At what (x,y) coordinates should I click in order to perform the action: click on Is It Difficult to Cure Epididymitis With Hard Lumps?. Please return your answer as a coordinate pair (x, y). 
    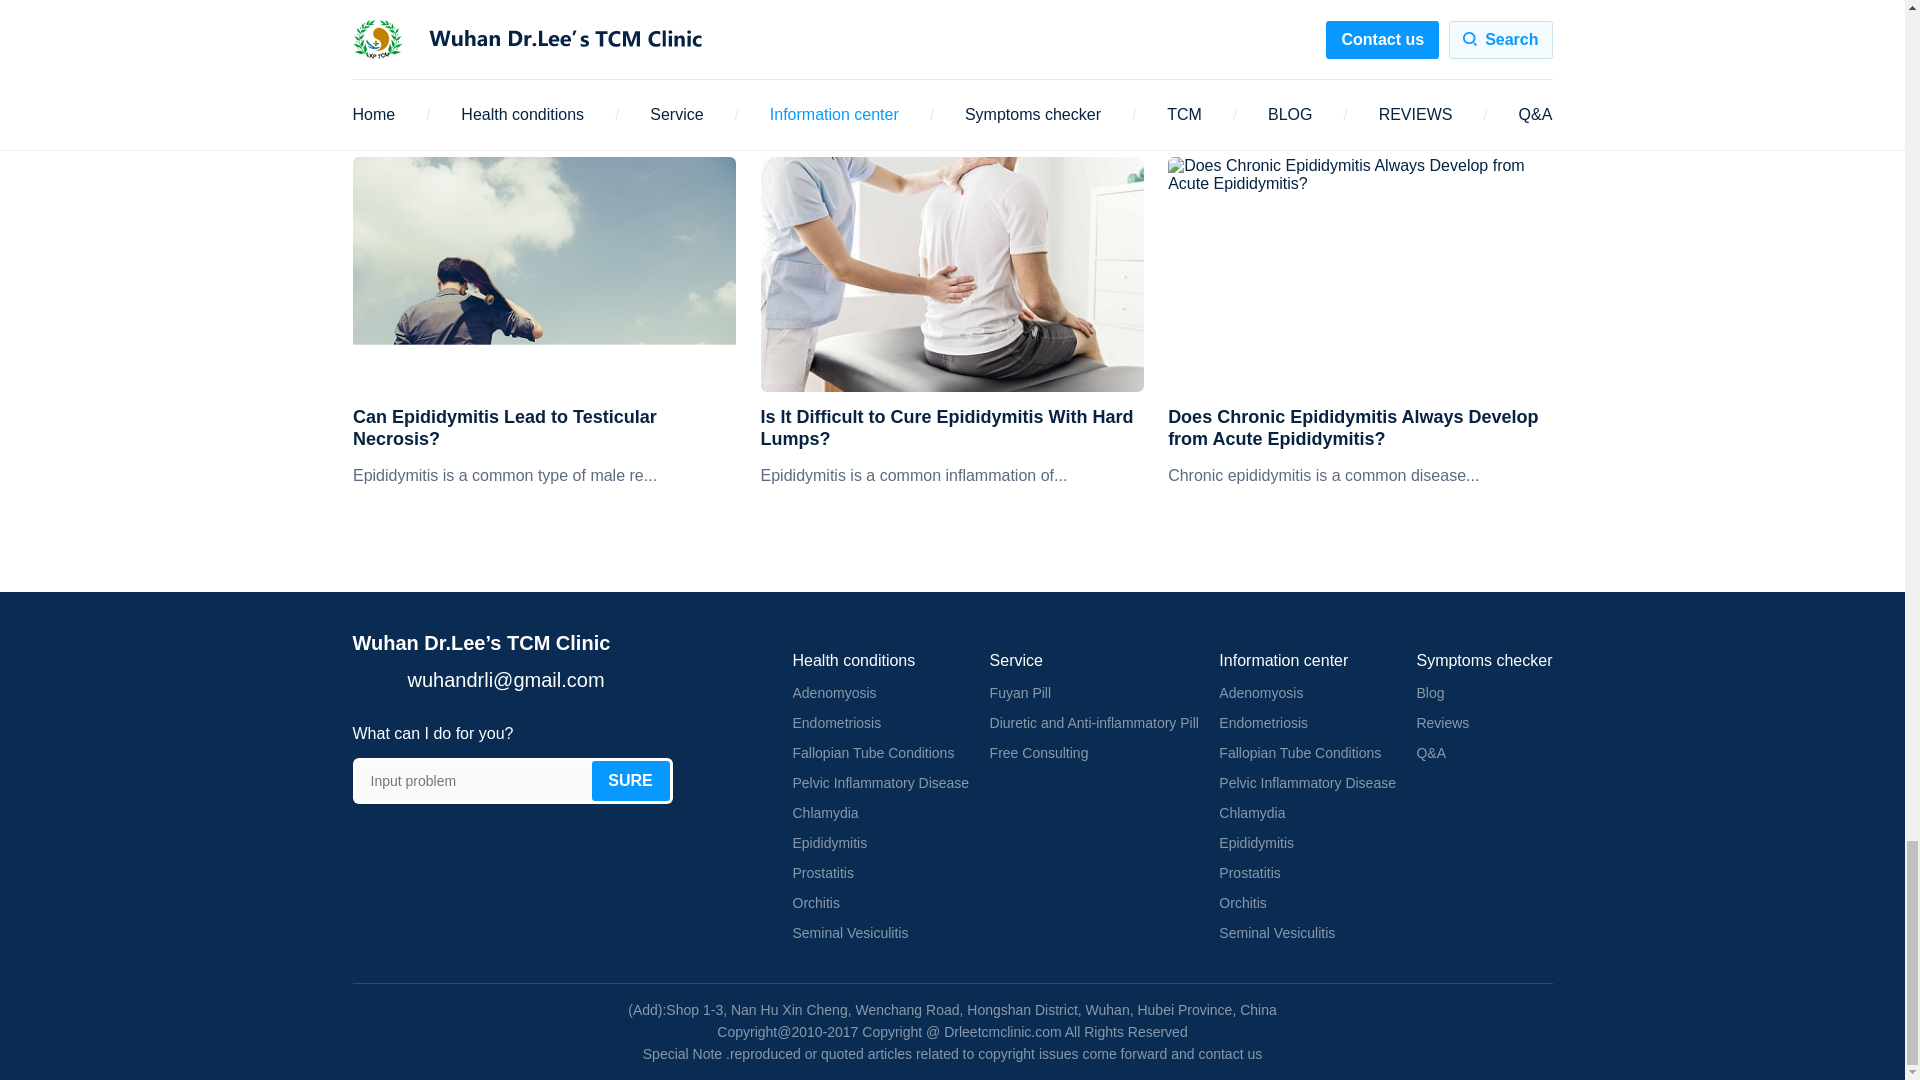
    Looking at the image, I should click on (952, 274).